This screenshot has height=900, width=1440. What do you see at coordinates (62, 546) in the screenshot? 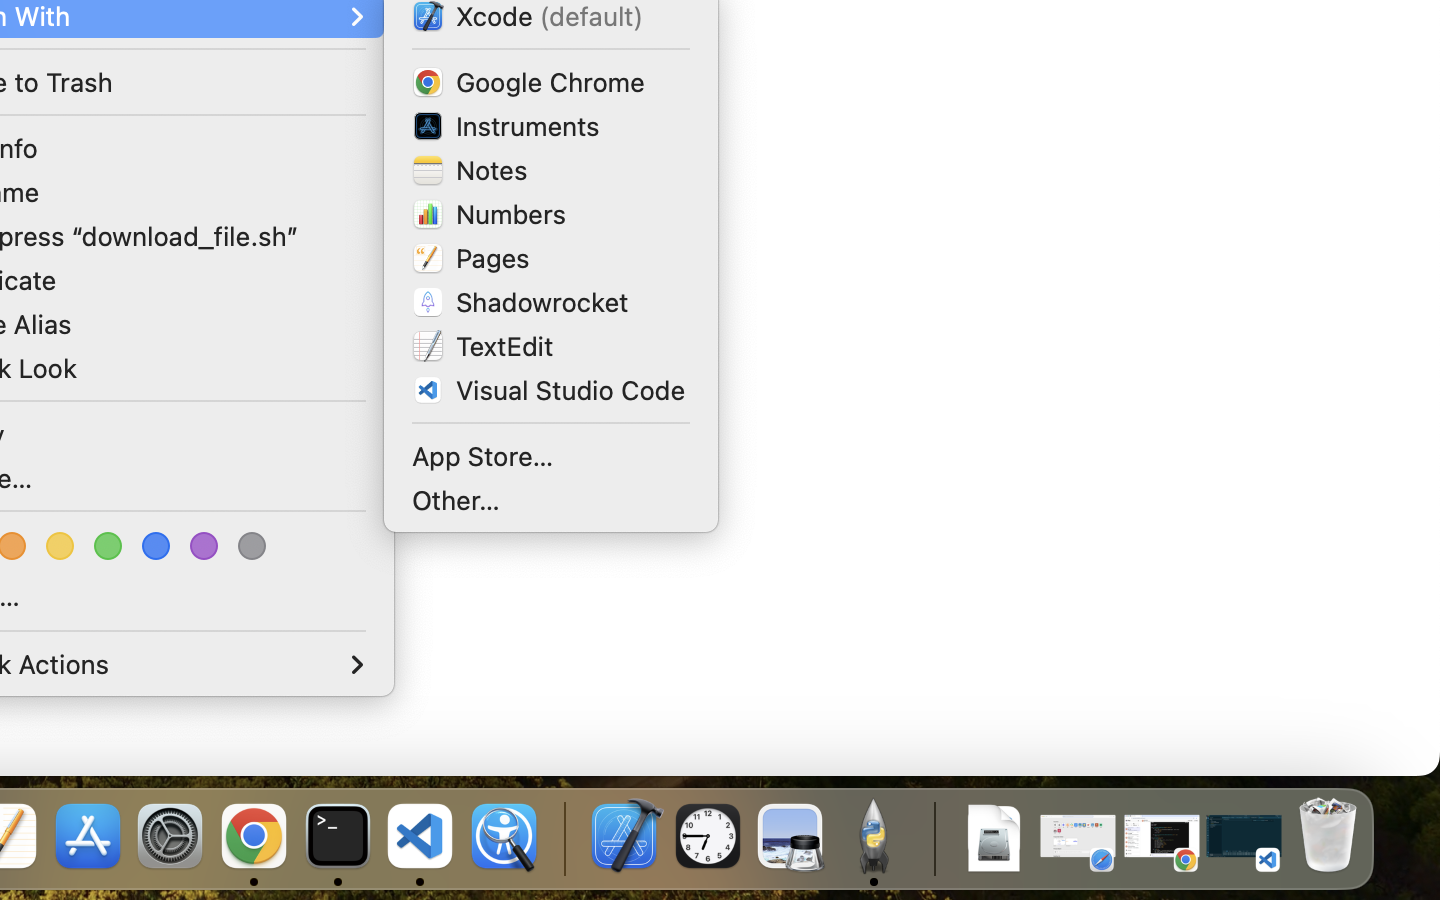
I see `0` at bounding box center [62, 546].